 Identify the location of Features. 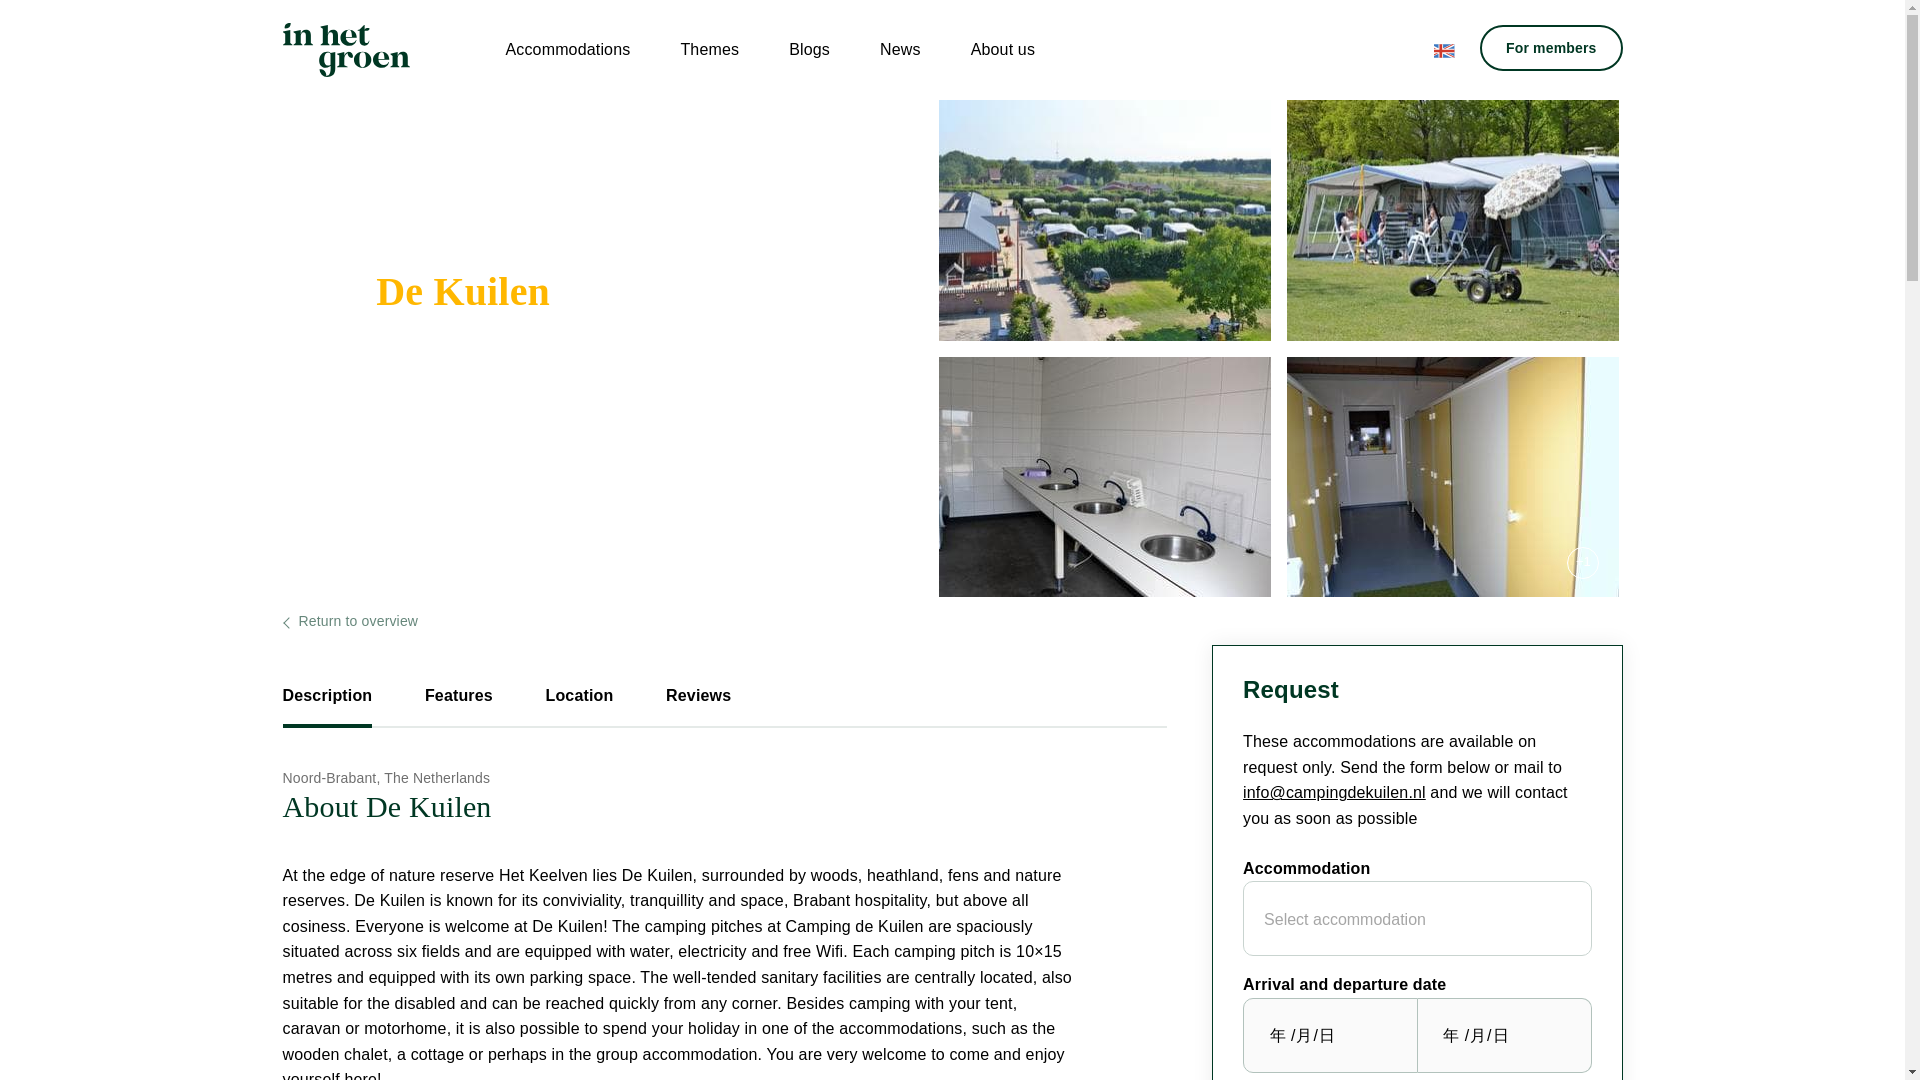
(458, 704).